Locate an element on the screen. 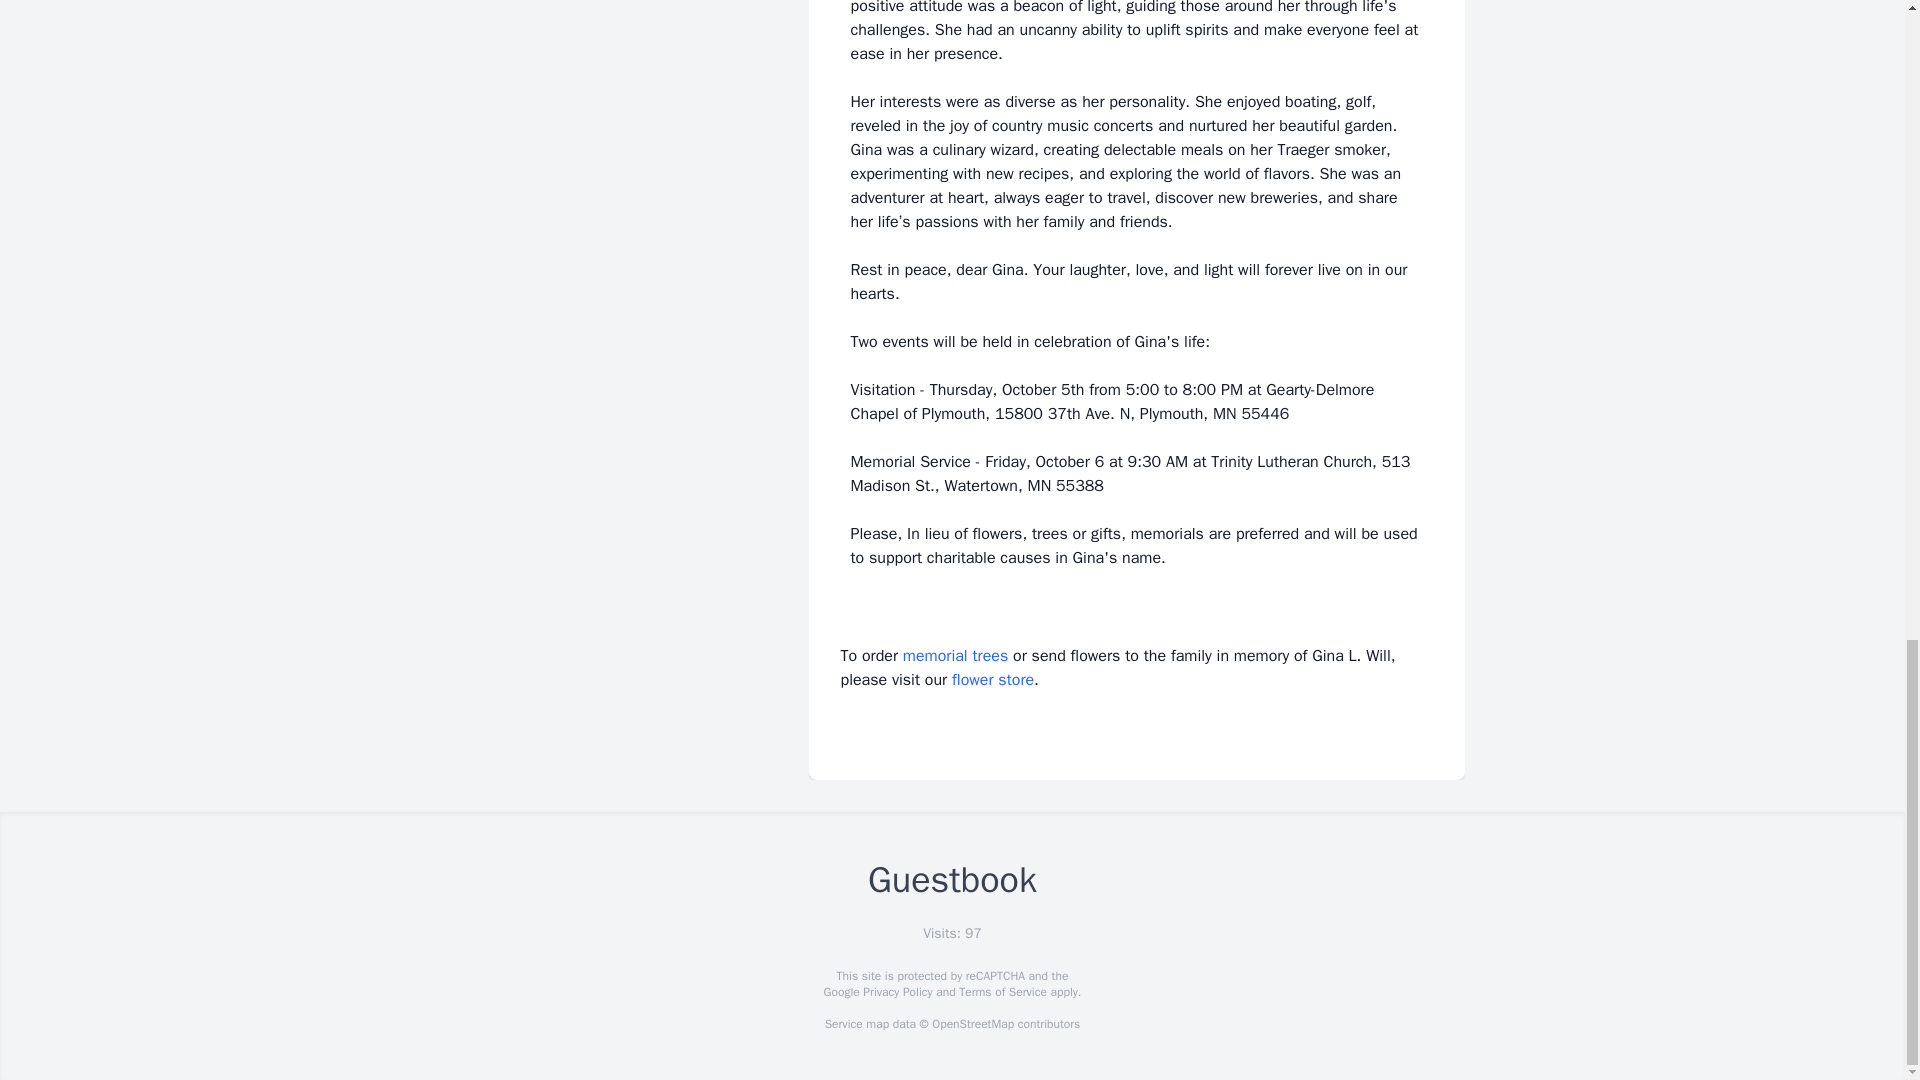 The height and width of the screenshot is (1080, 1920). Privacy Policy is located at coordinates (896, 992).